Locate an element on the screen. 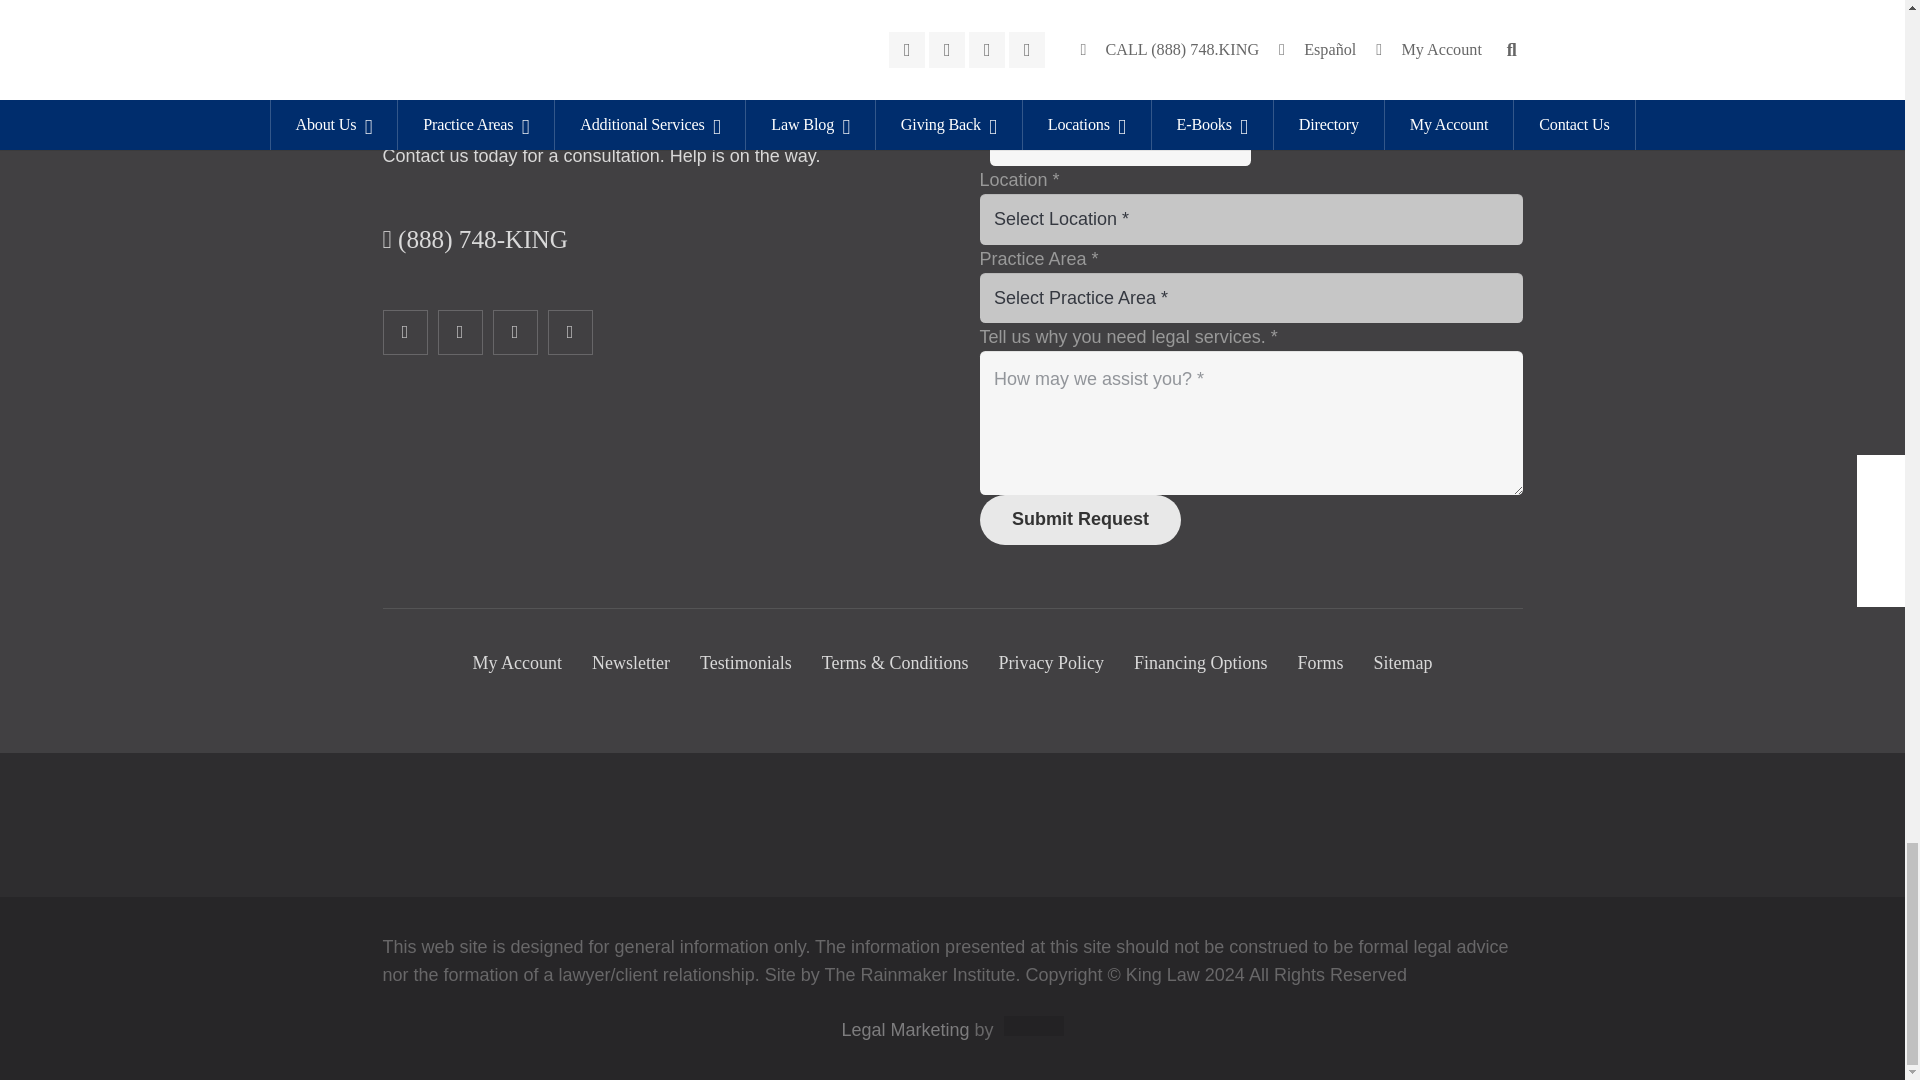 The image size is (1920, 1080). LinkedIn is located at coordinates (514, 332).